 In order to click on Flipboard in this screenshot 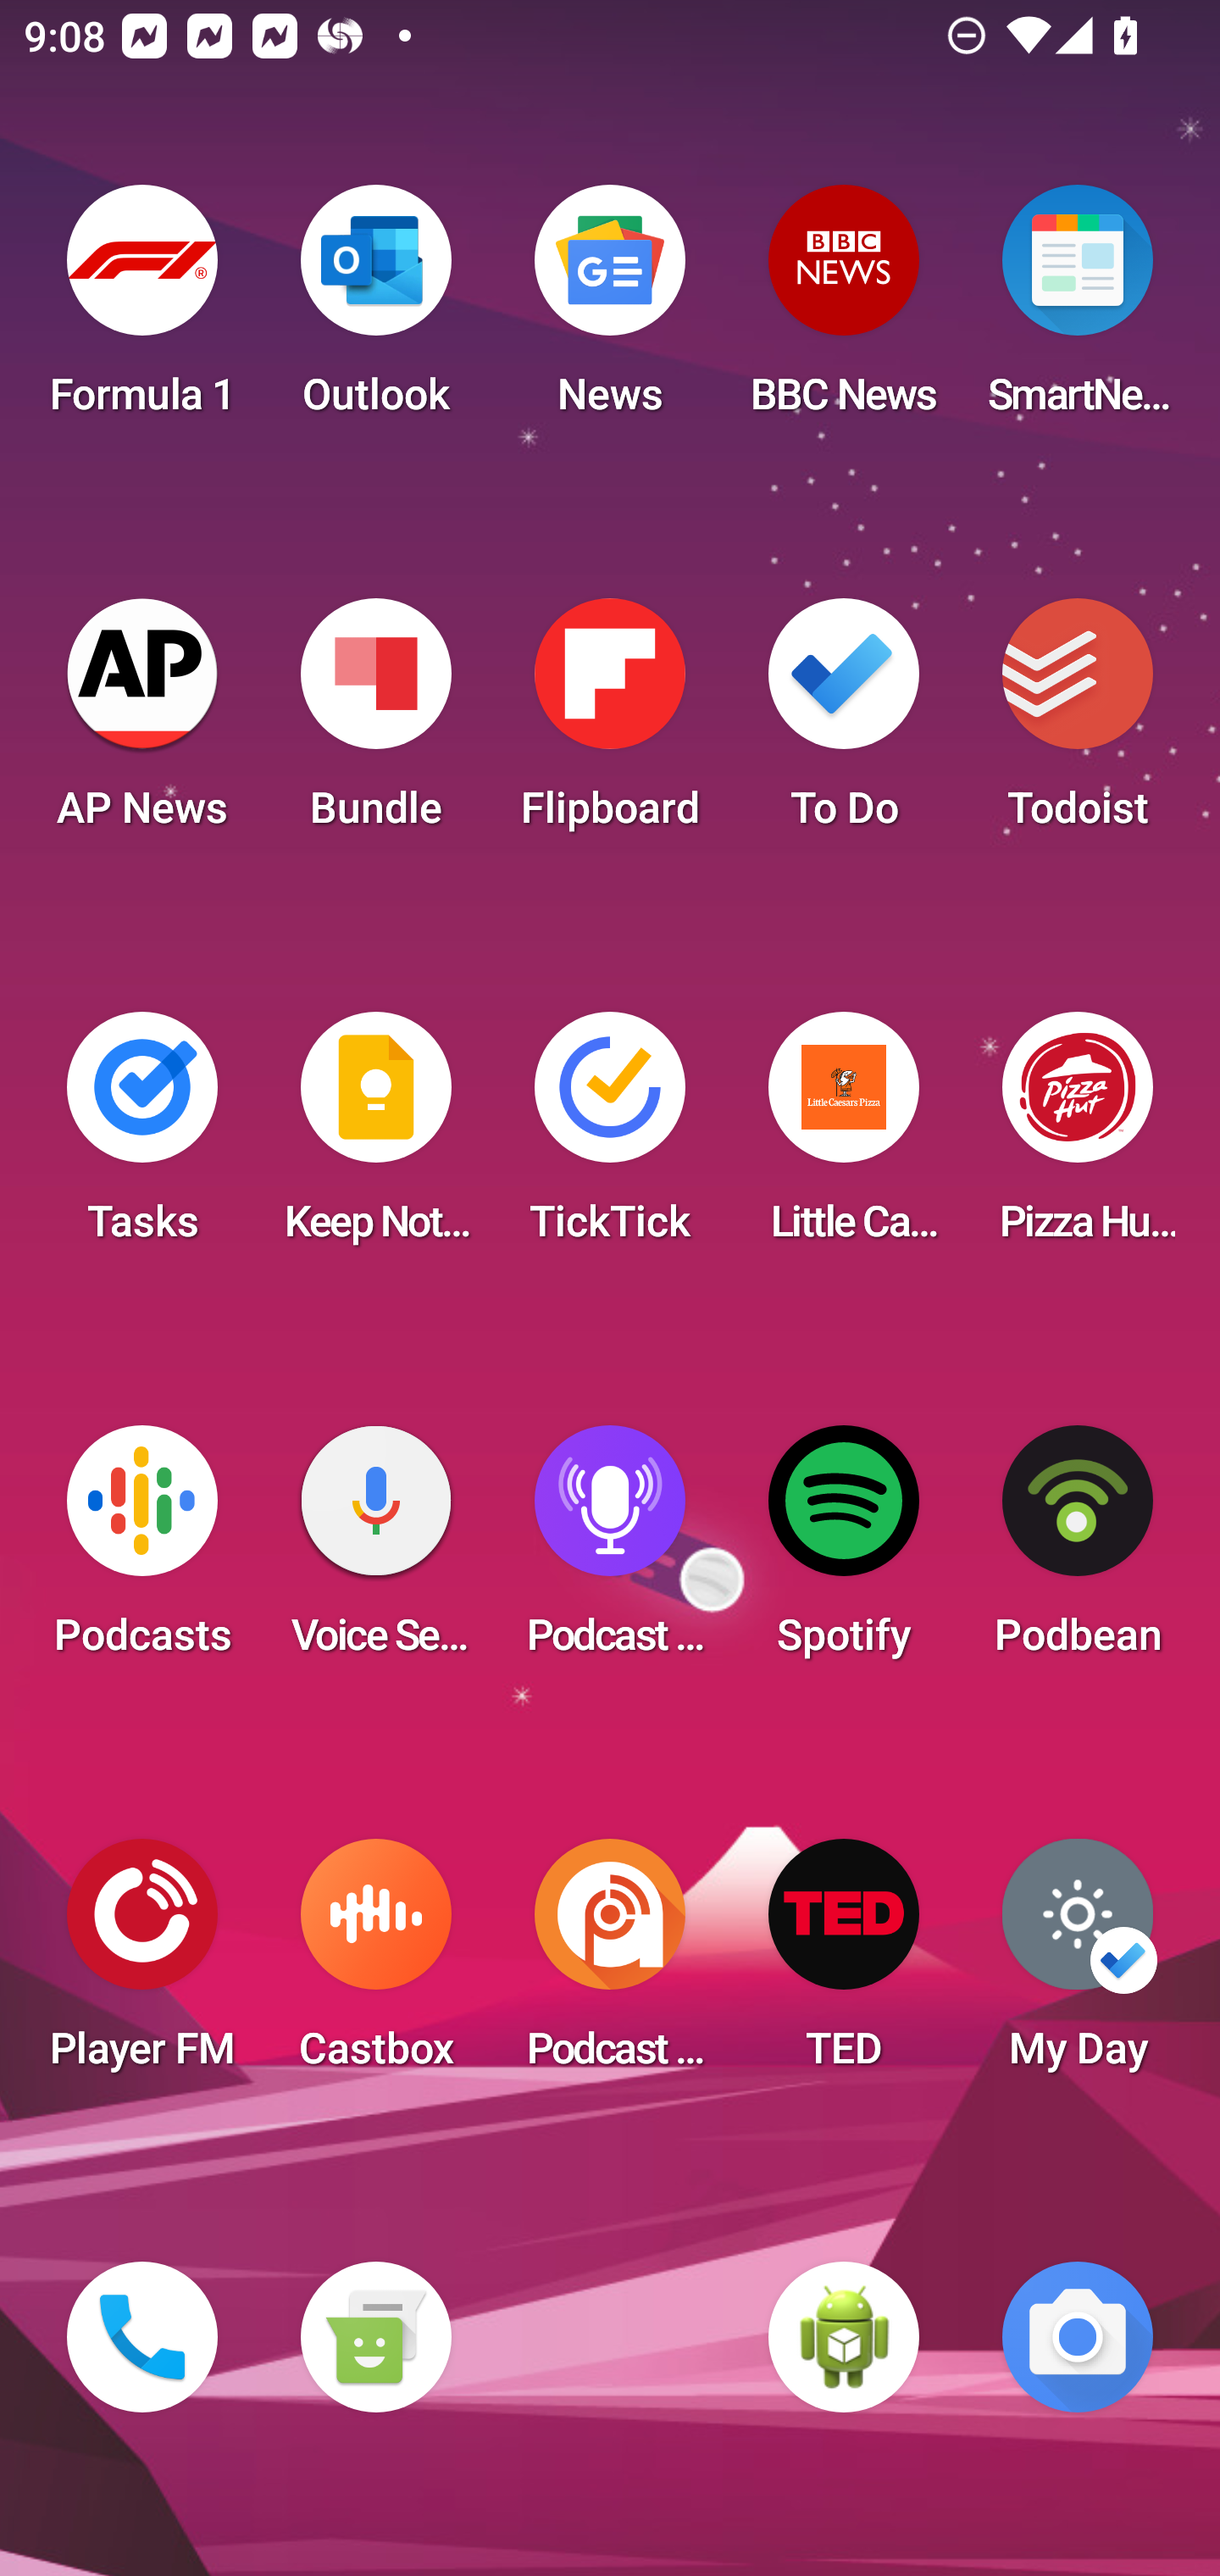, I will do `click(610, 724)`.